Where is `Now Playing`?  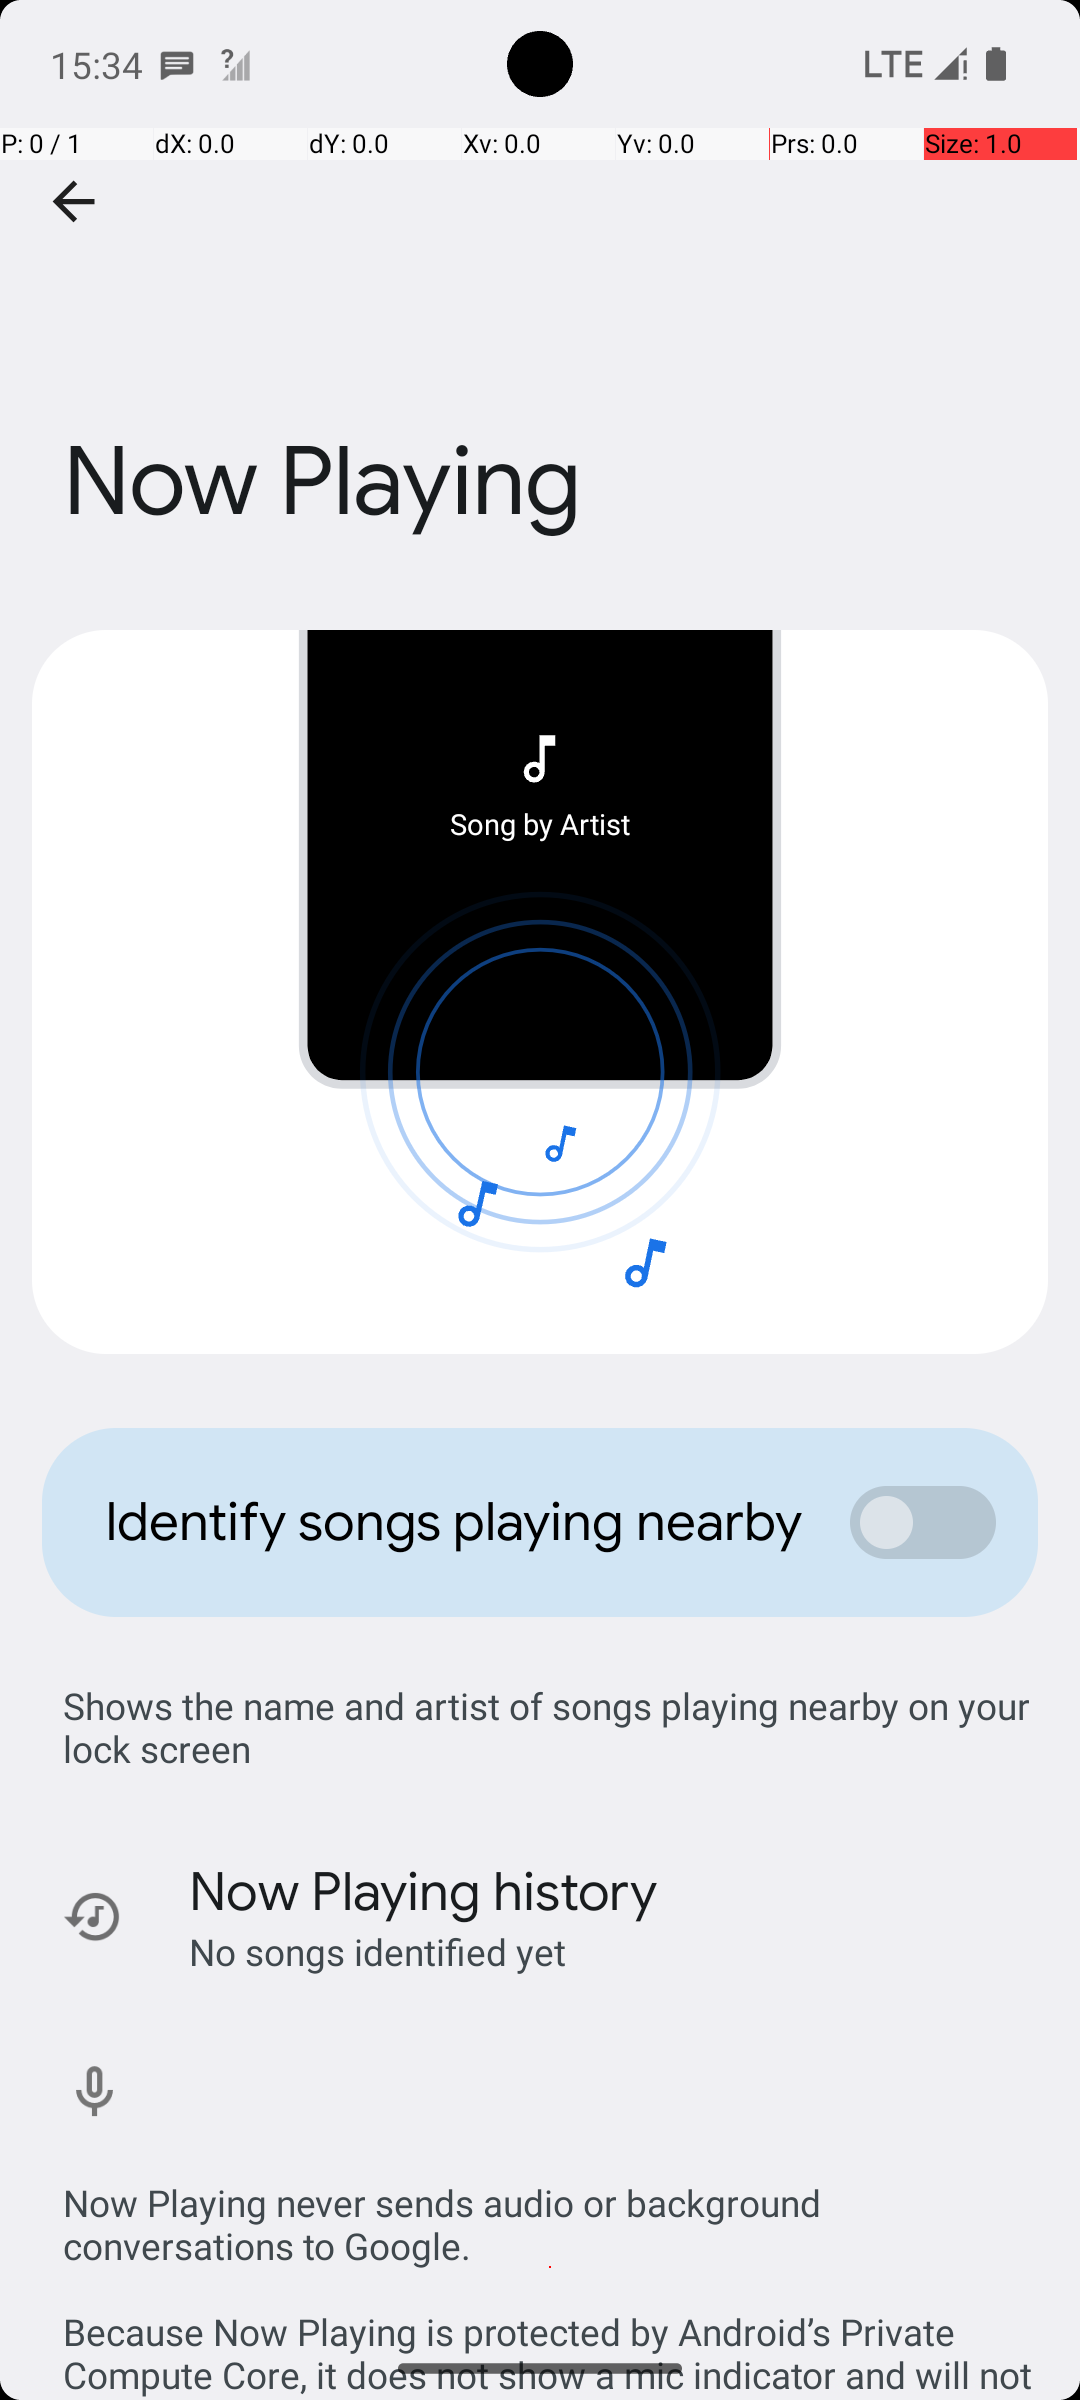
Now Playing is located at coordinates (540, 363).